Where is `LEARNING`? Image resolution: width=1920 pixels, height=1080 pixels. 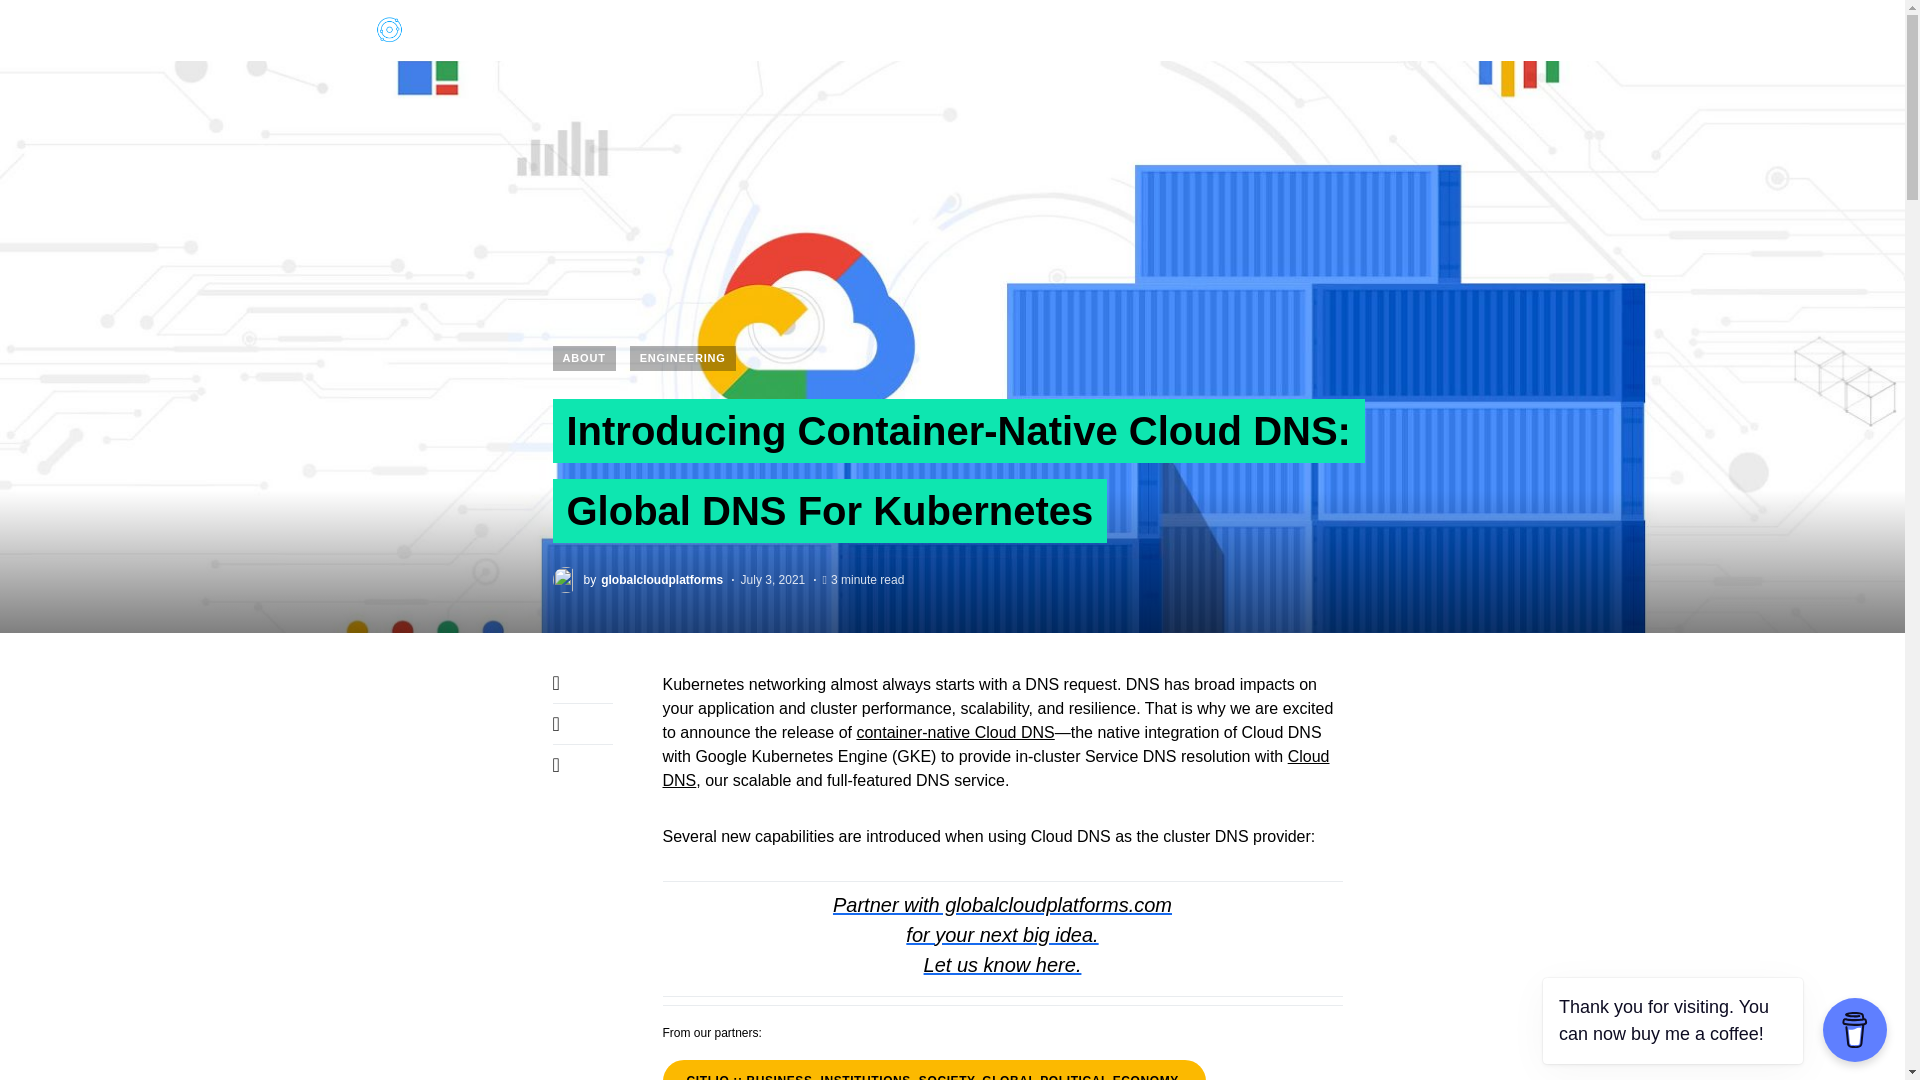 LEARNING is located at coordinates (1126, 30).